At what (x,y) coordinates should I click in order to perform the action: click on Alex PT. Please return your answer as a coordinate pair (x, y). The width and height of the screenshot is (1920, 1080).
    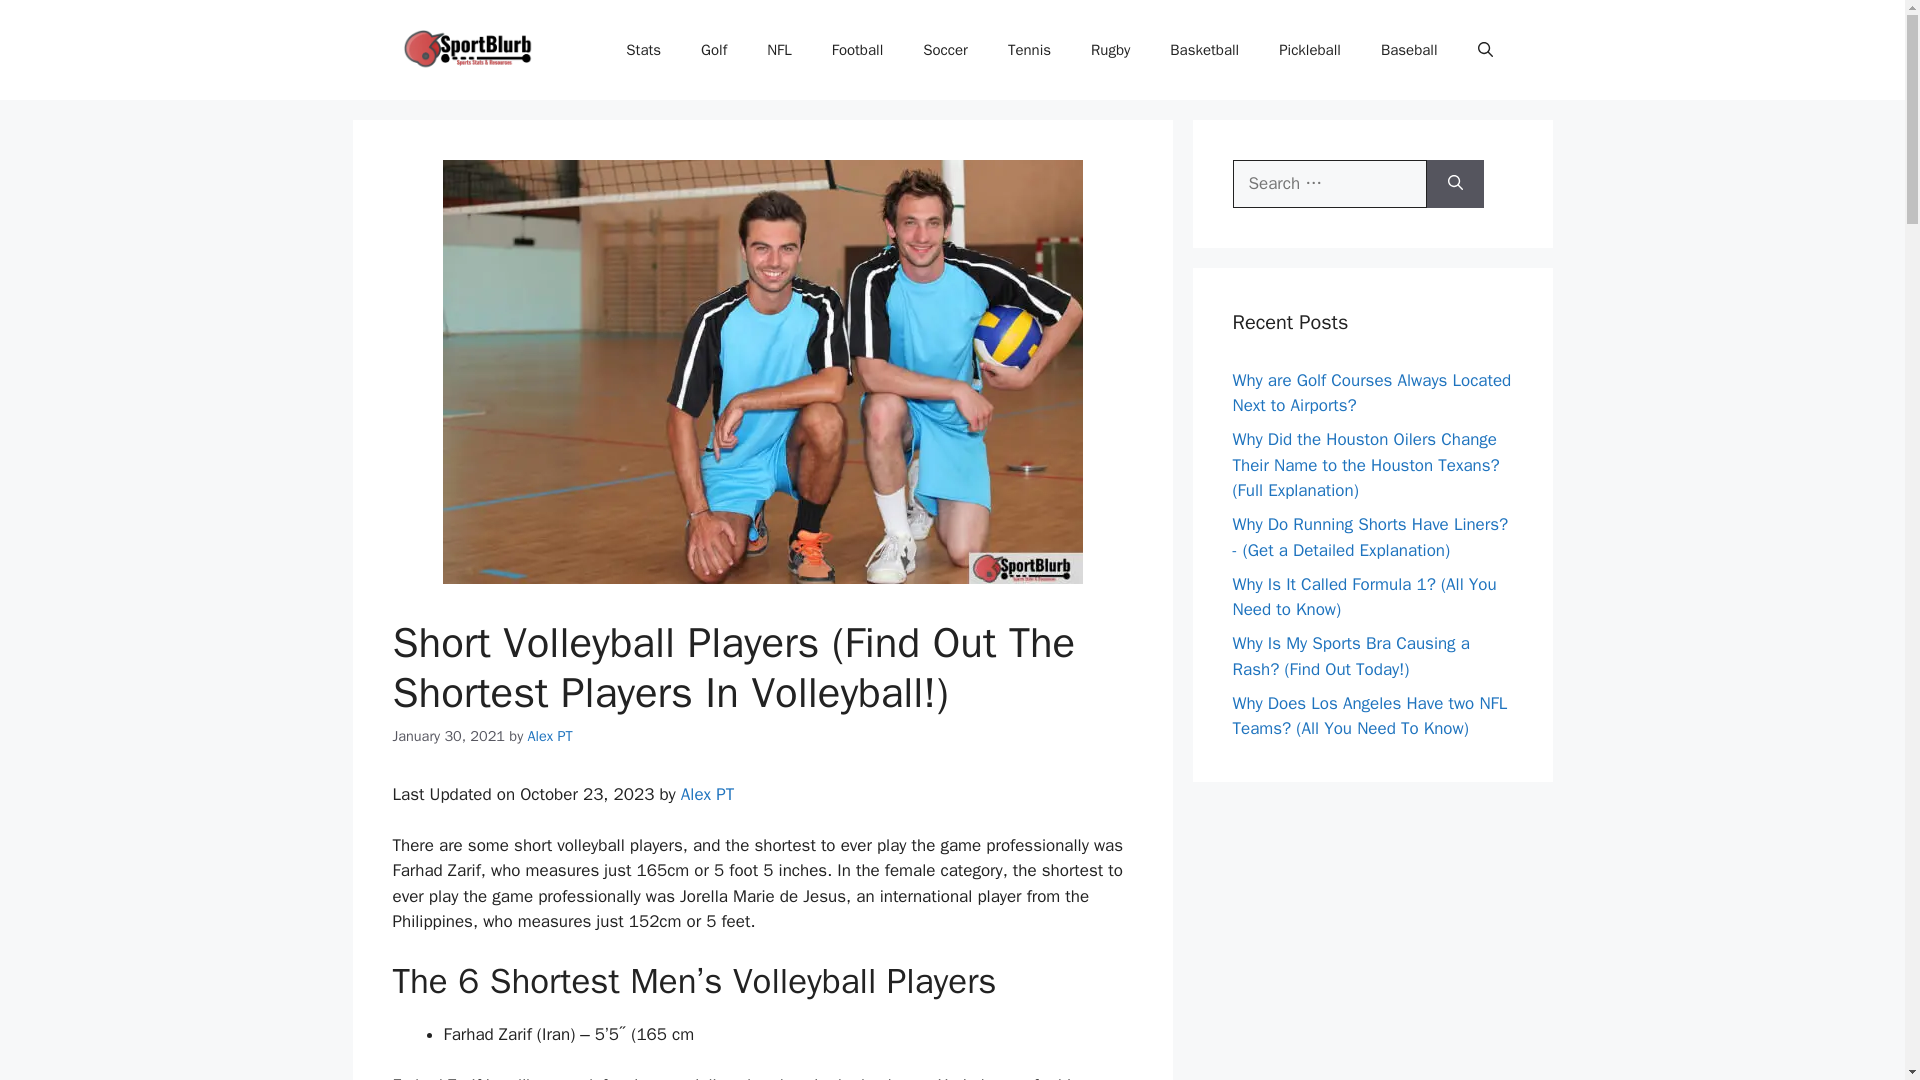
    Looking at the image, I should click on (707, 794).